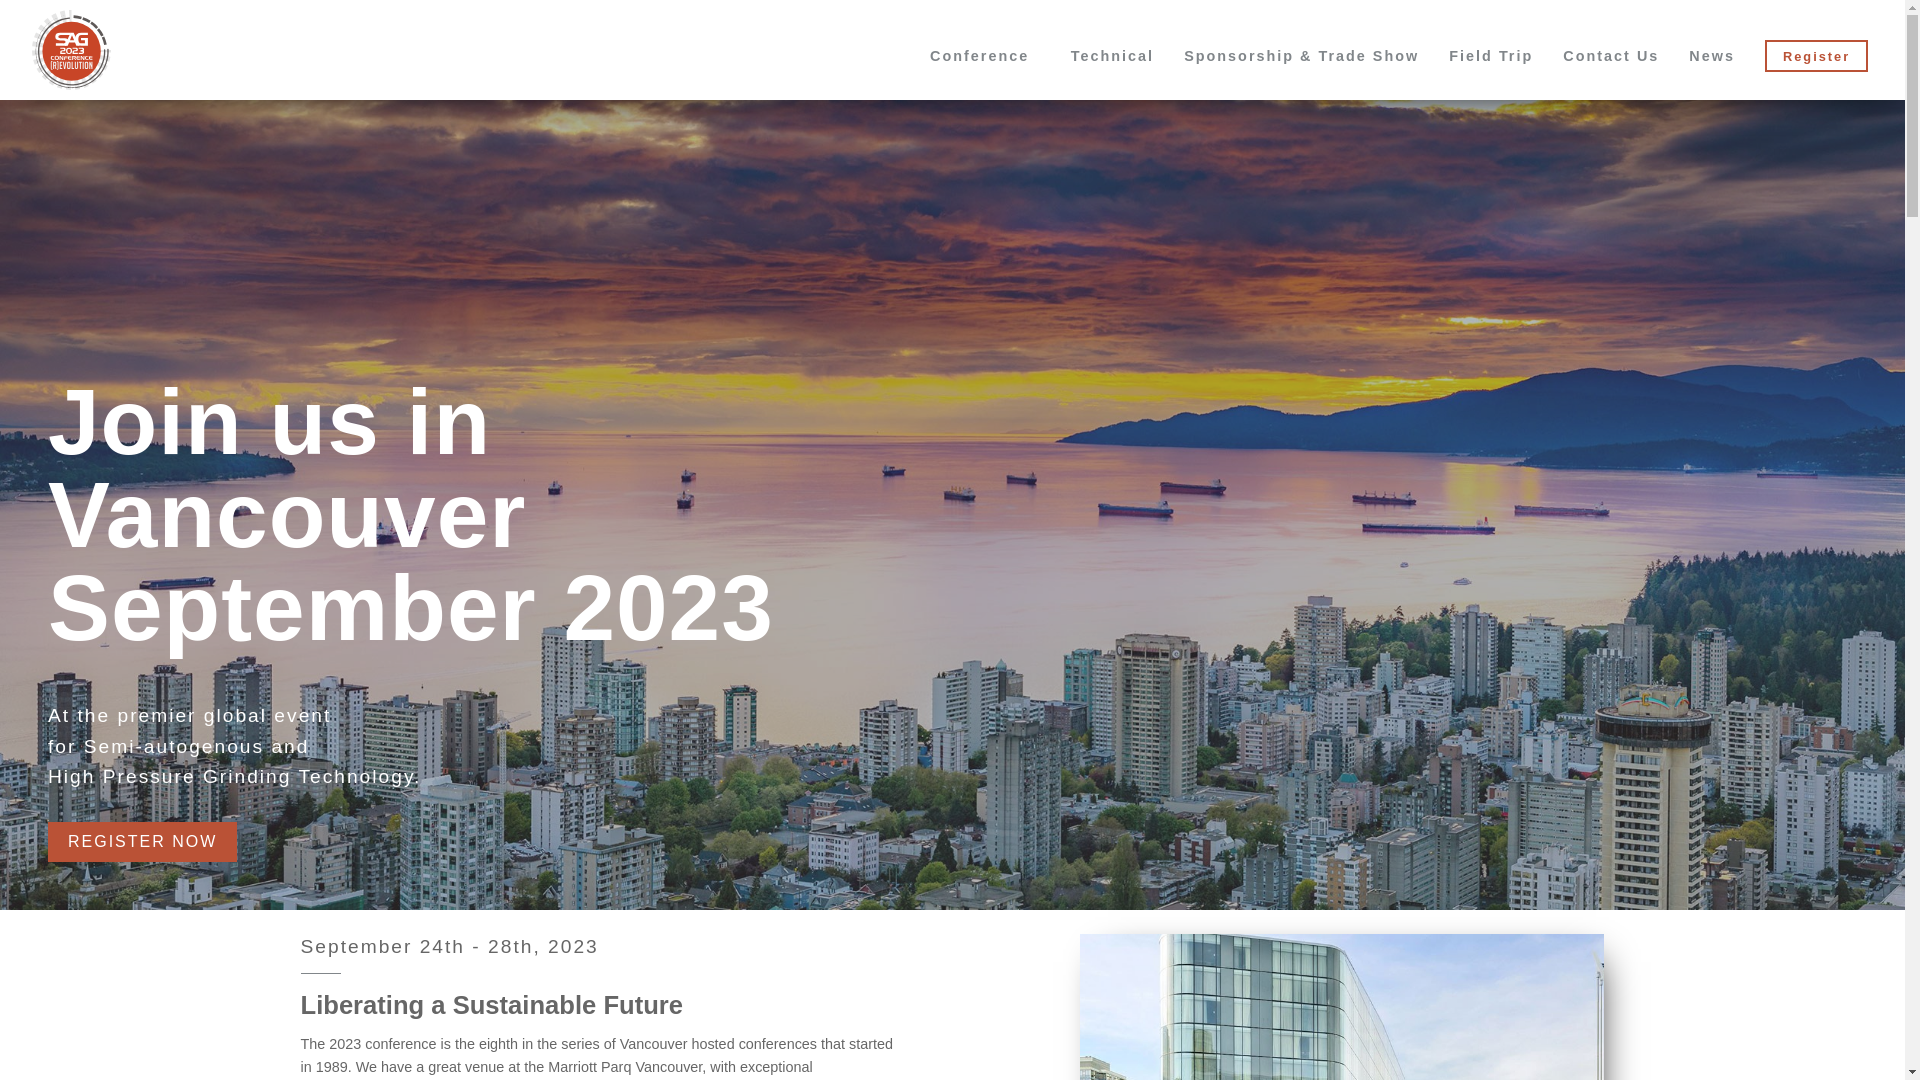  Describe the element at coordinates (1712, 56) in the screenshot. I see `News` at that location.